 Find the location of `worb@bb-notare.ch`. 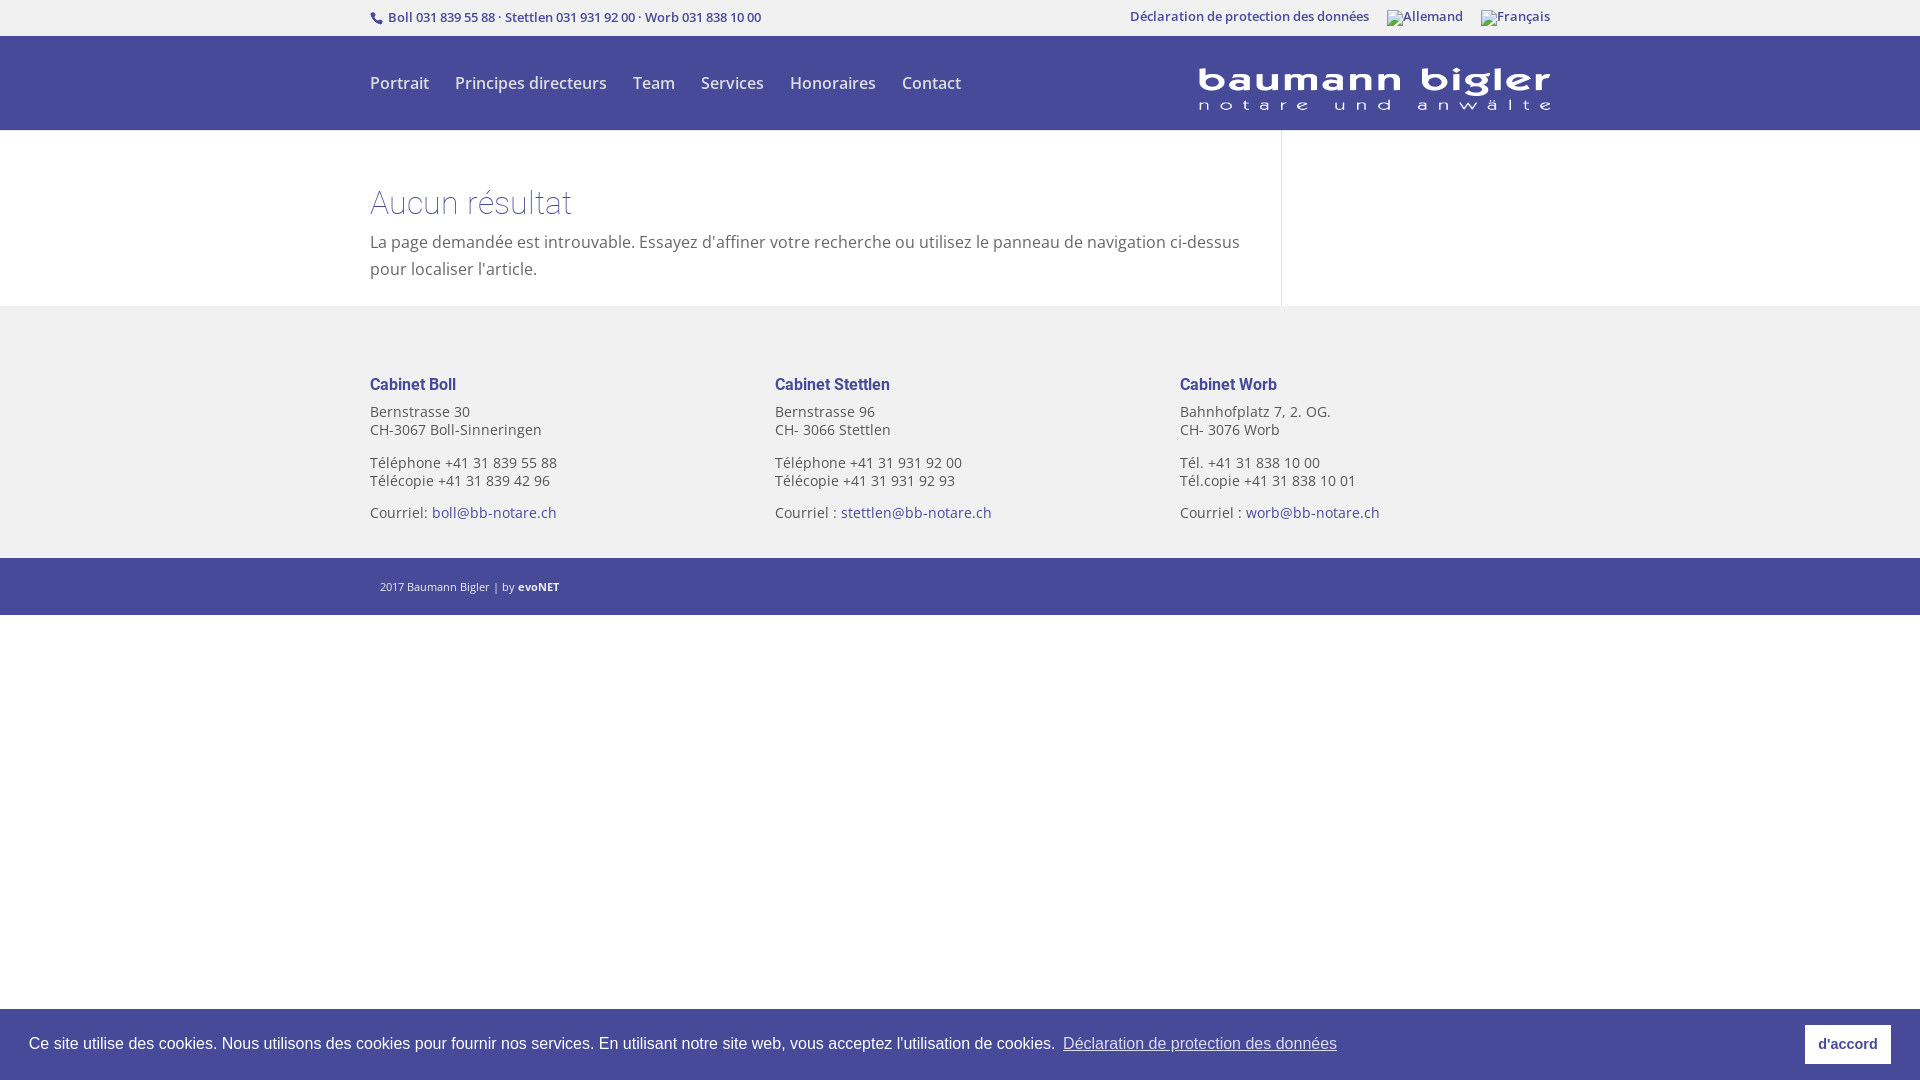

worb@bb-notare.ch is located at coordinates (1313, 512).